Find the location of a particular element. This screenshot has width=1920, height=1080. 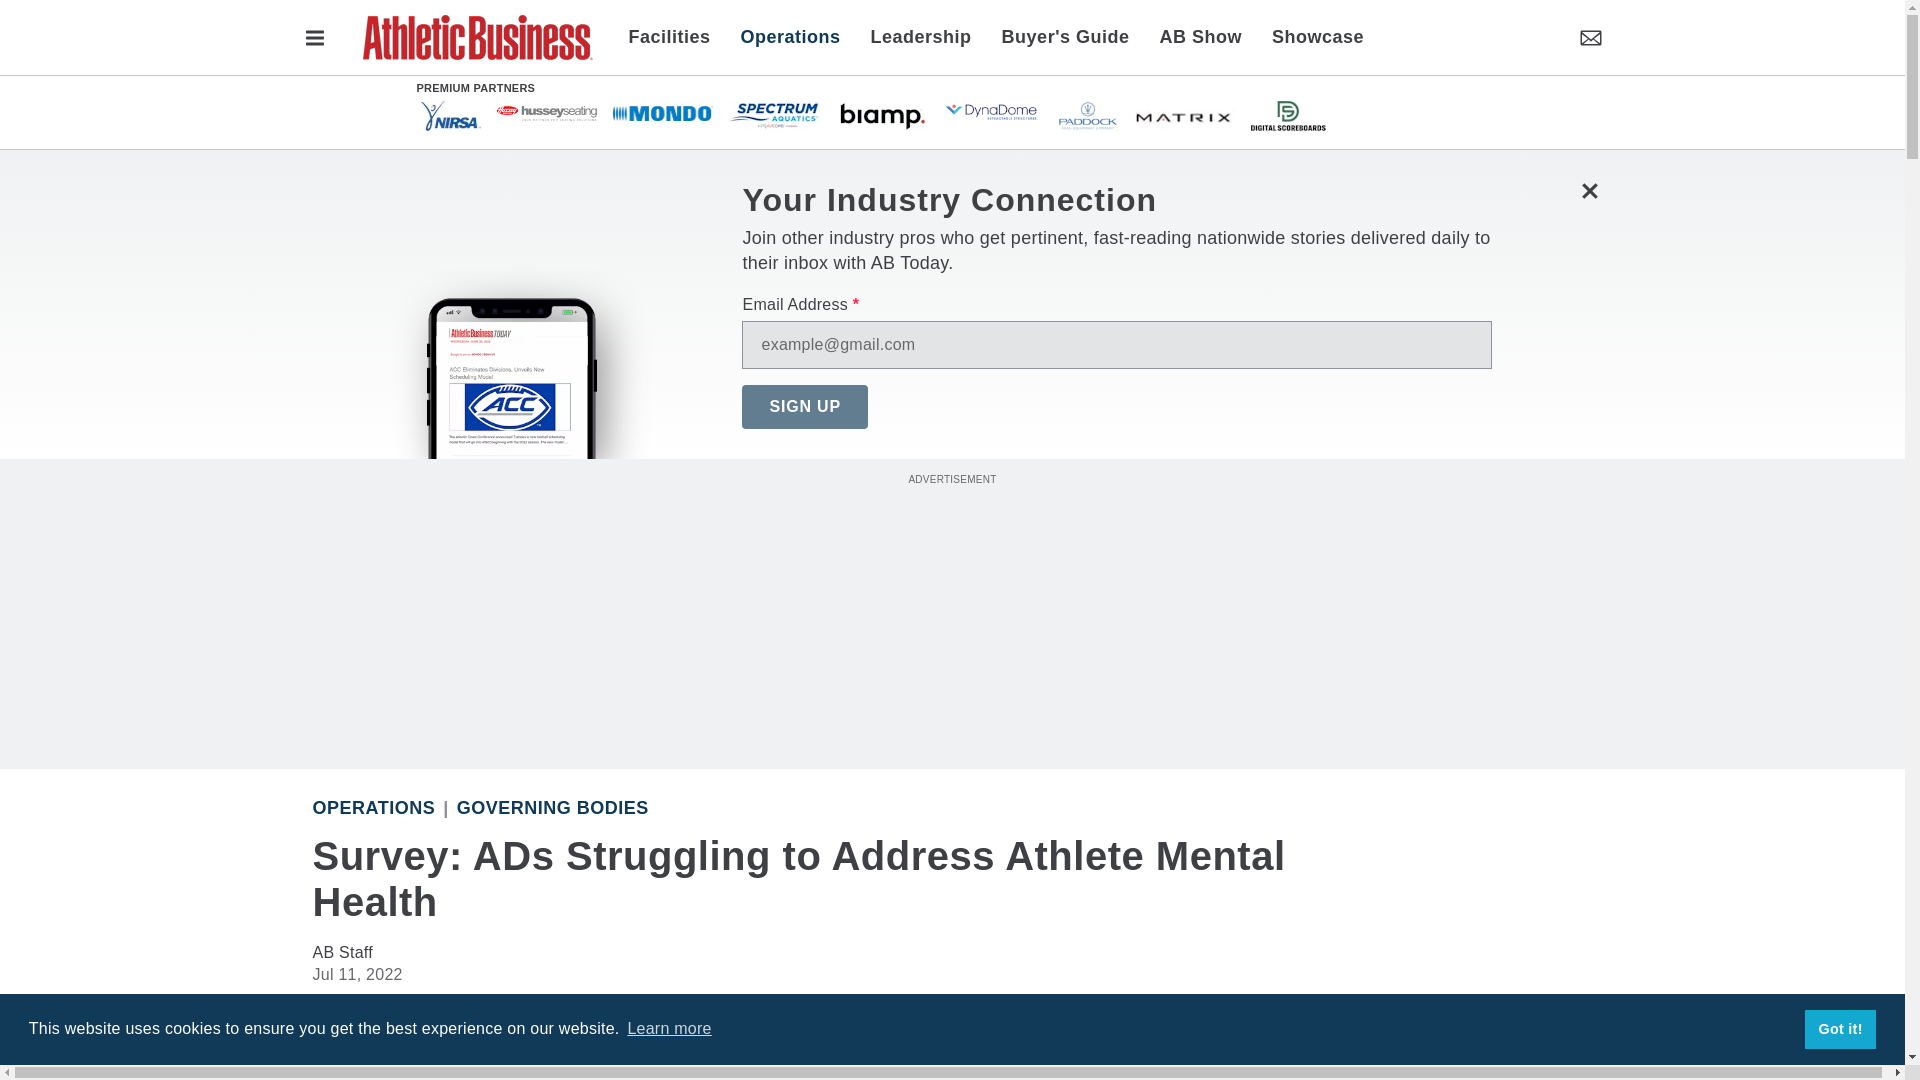

Paddock Pool Equipment is located at coordinates (1087, 114).